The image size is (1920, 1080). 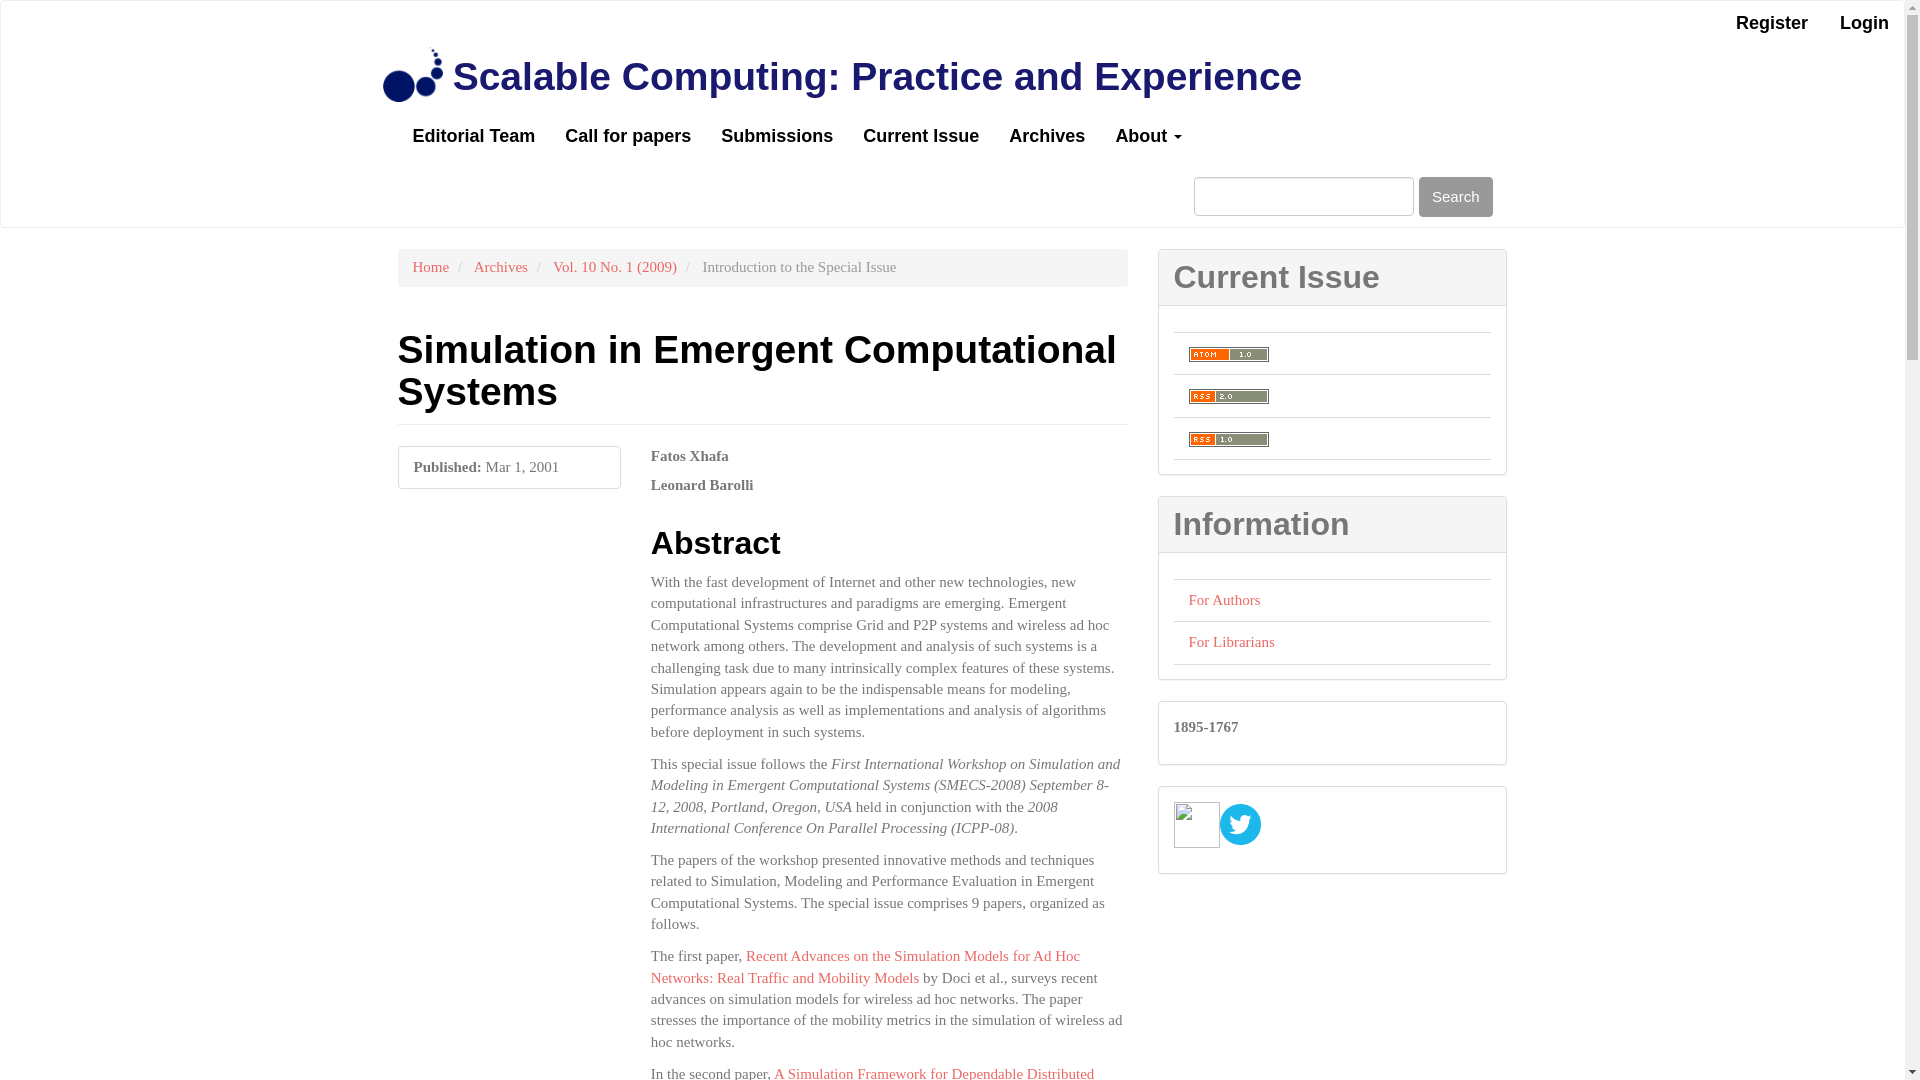 What do you see at coordinates (877, 76) in the screenshot?
I see `Scalable Computing: Practice and Experience` at bounding box center [877, 76].